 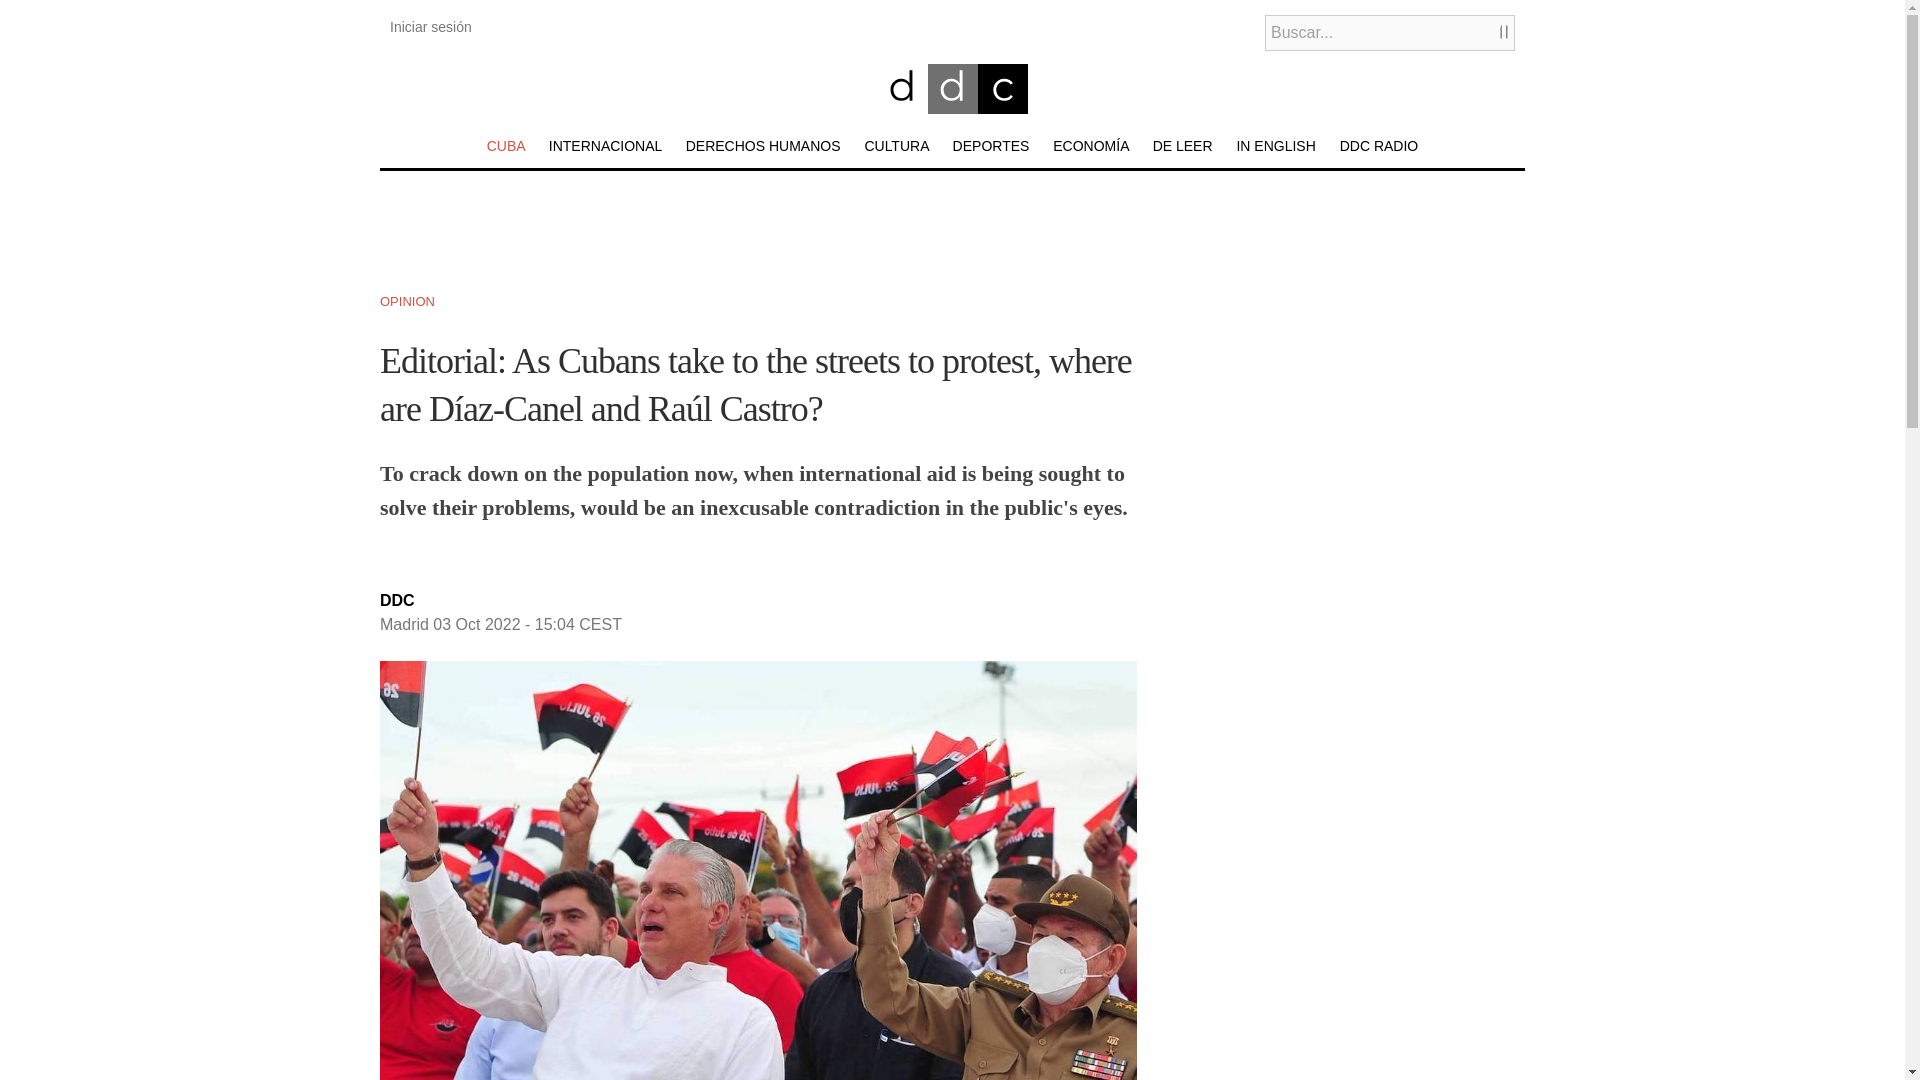 I want to click on DIARIO DE CUBA, so click(x=905, y=113).